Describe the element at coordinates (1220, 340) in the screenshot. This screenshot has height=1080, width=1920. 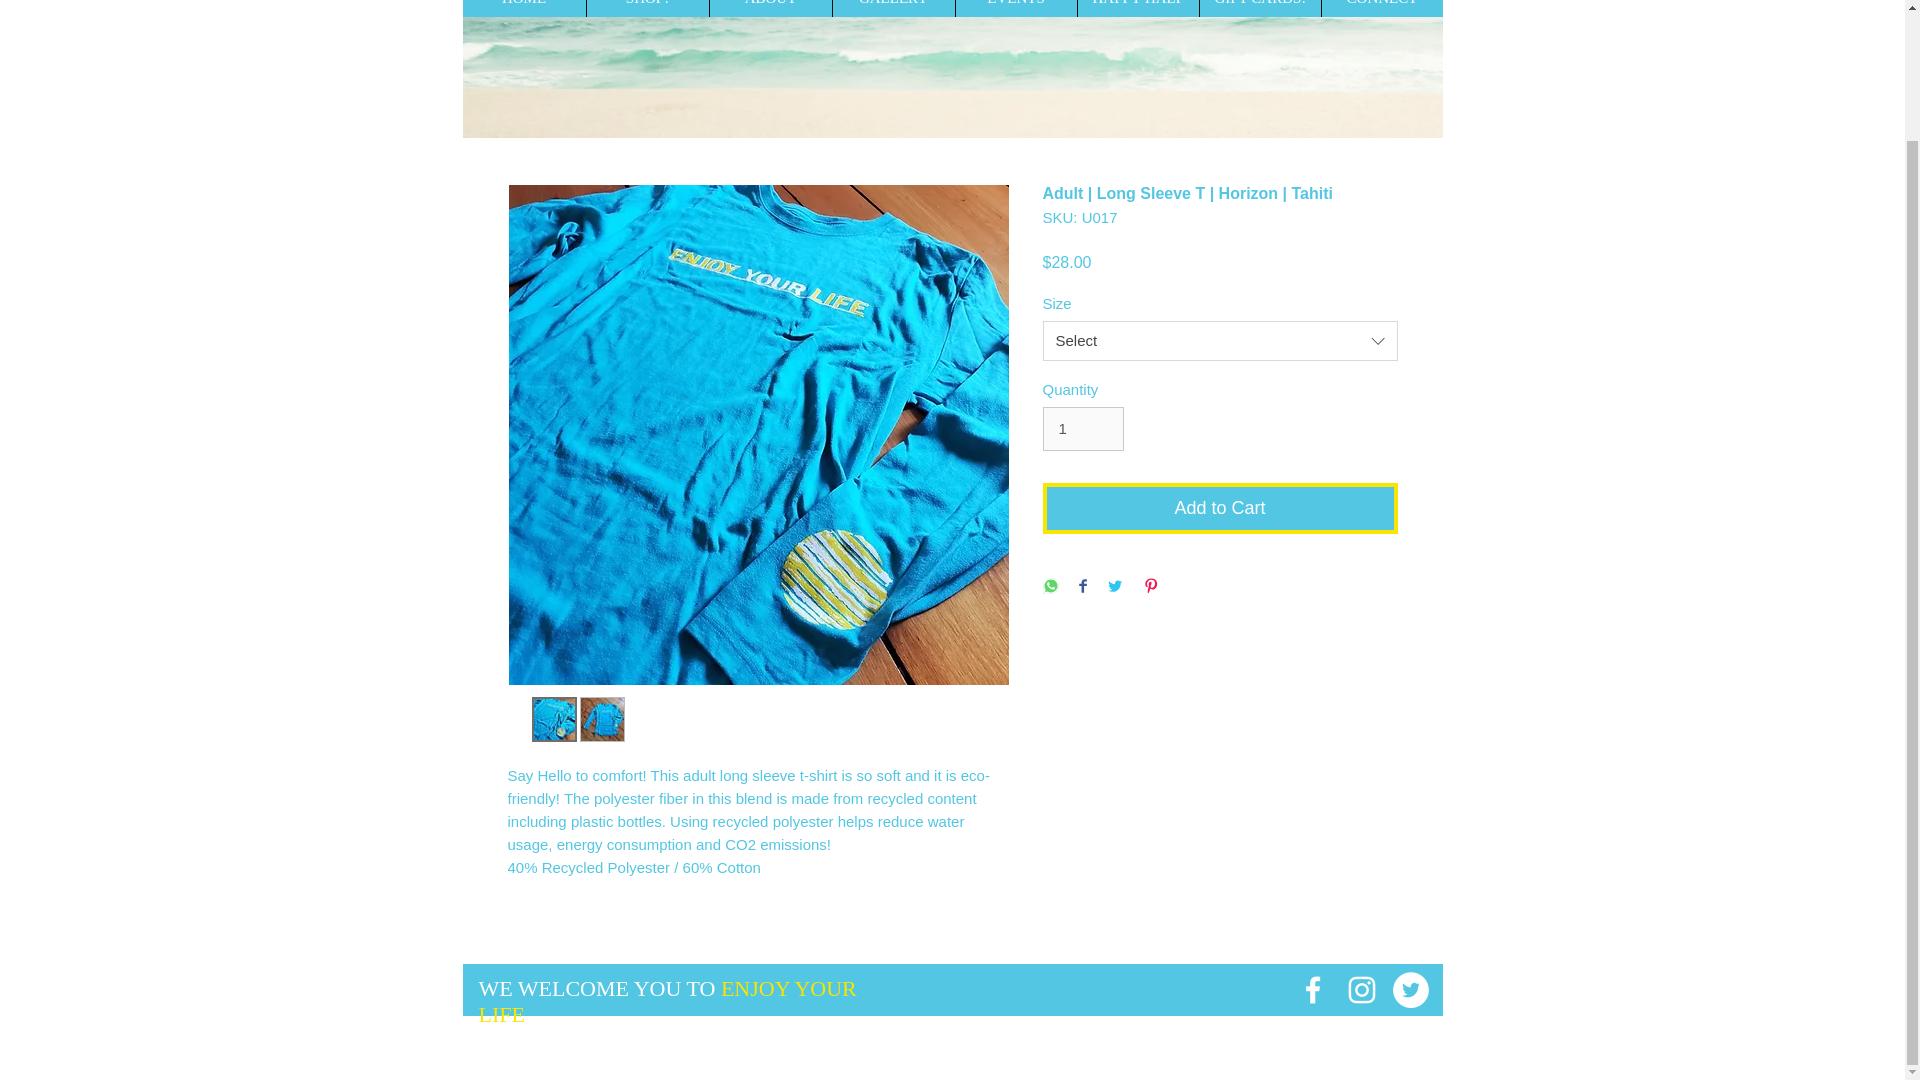
I see `Select` at that location.